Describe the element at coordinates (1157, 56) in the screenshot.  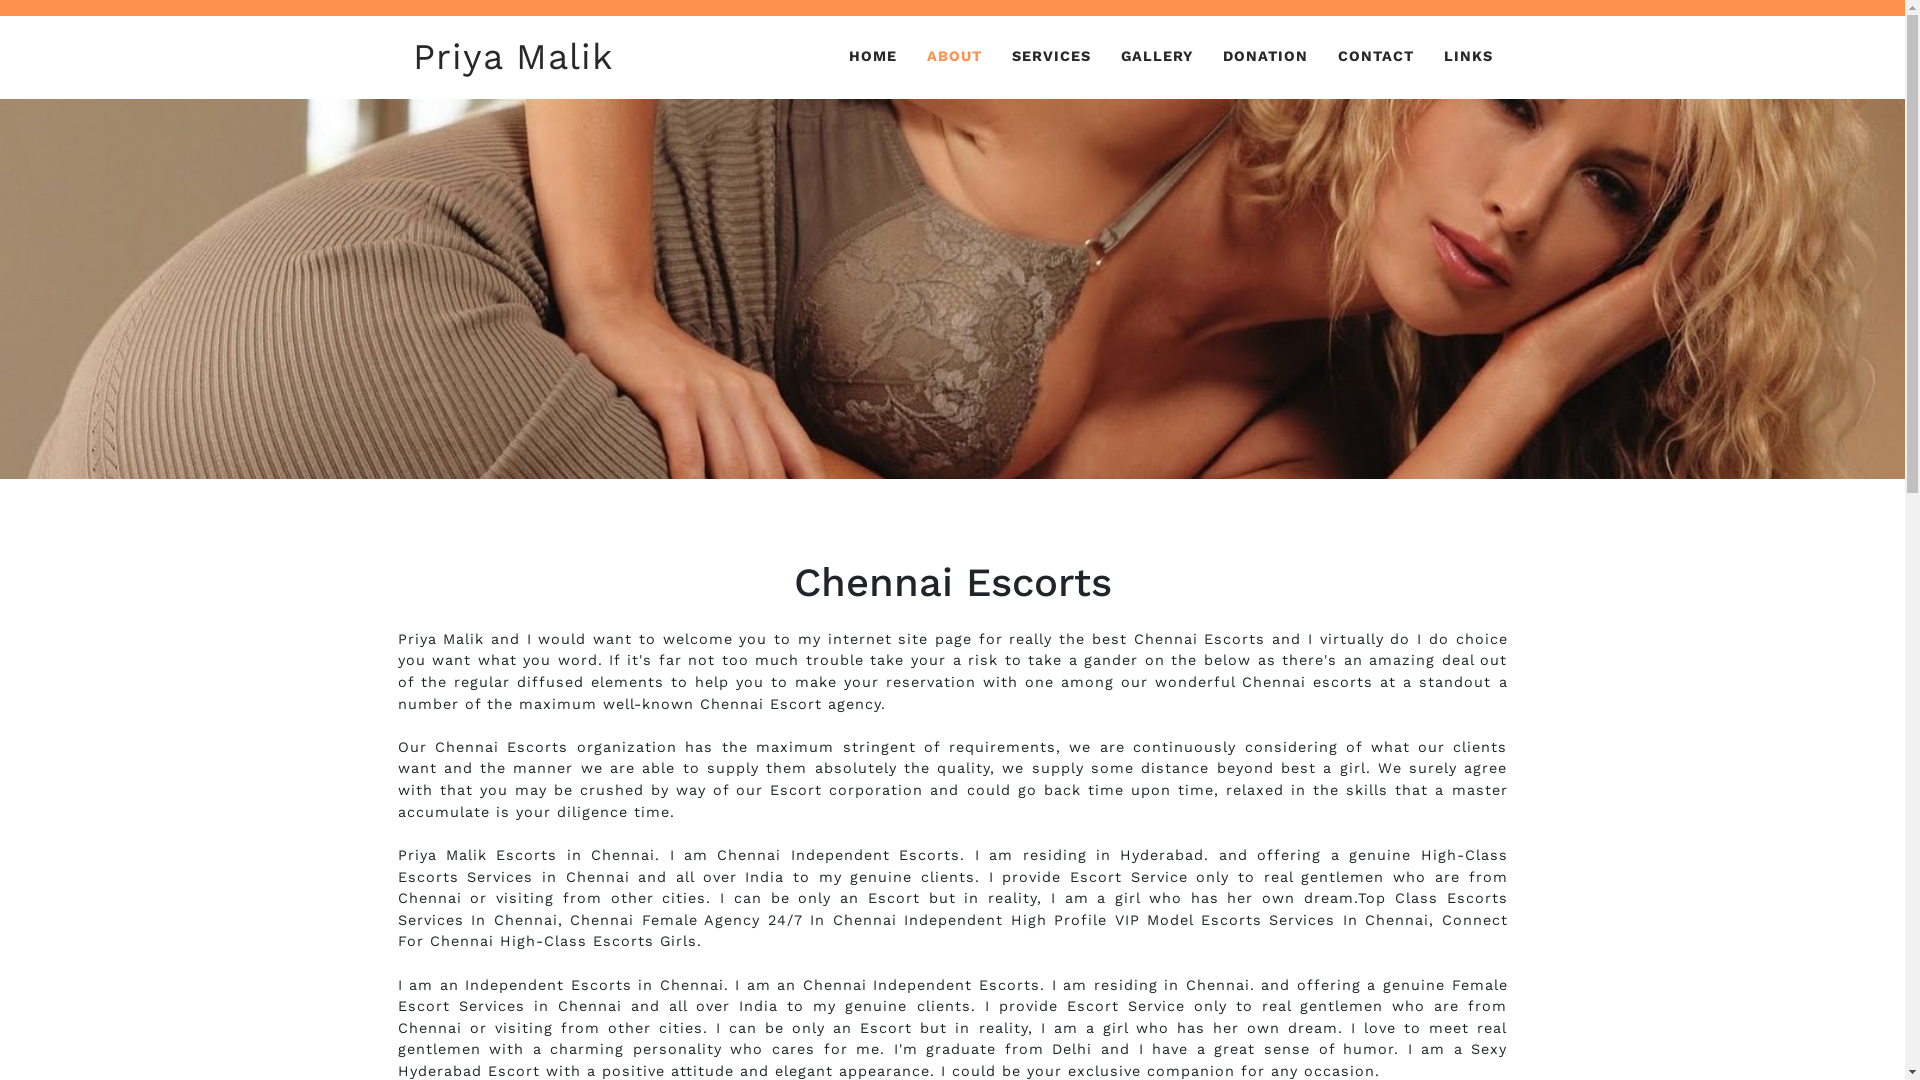
I see `GALLERY` at that location.